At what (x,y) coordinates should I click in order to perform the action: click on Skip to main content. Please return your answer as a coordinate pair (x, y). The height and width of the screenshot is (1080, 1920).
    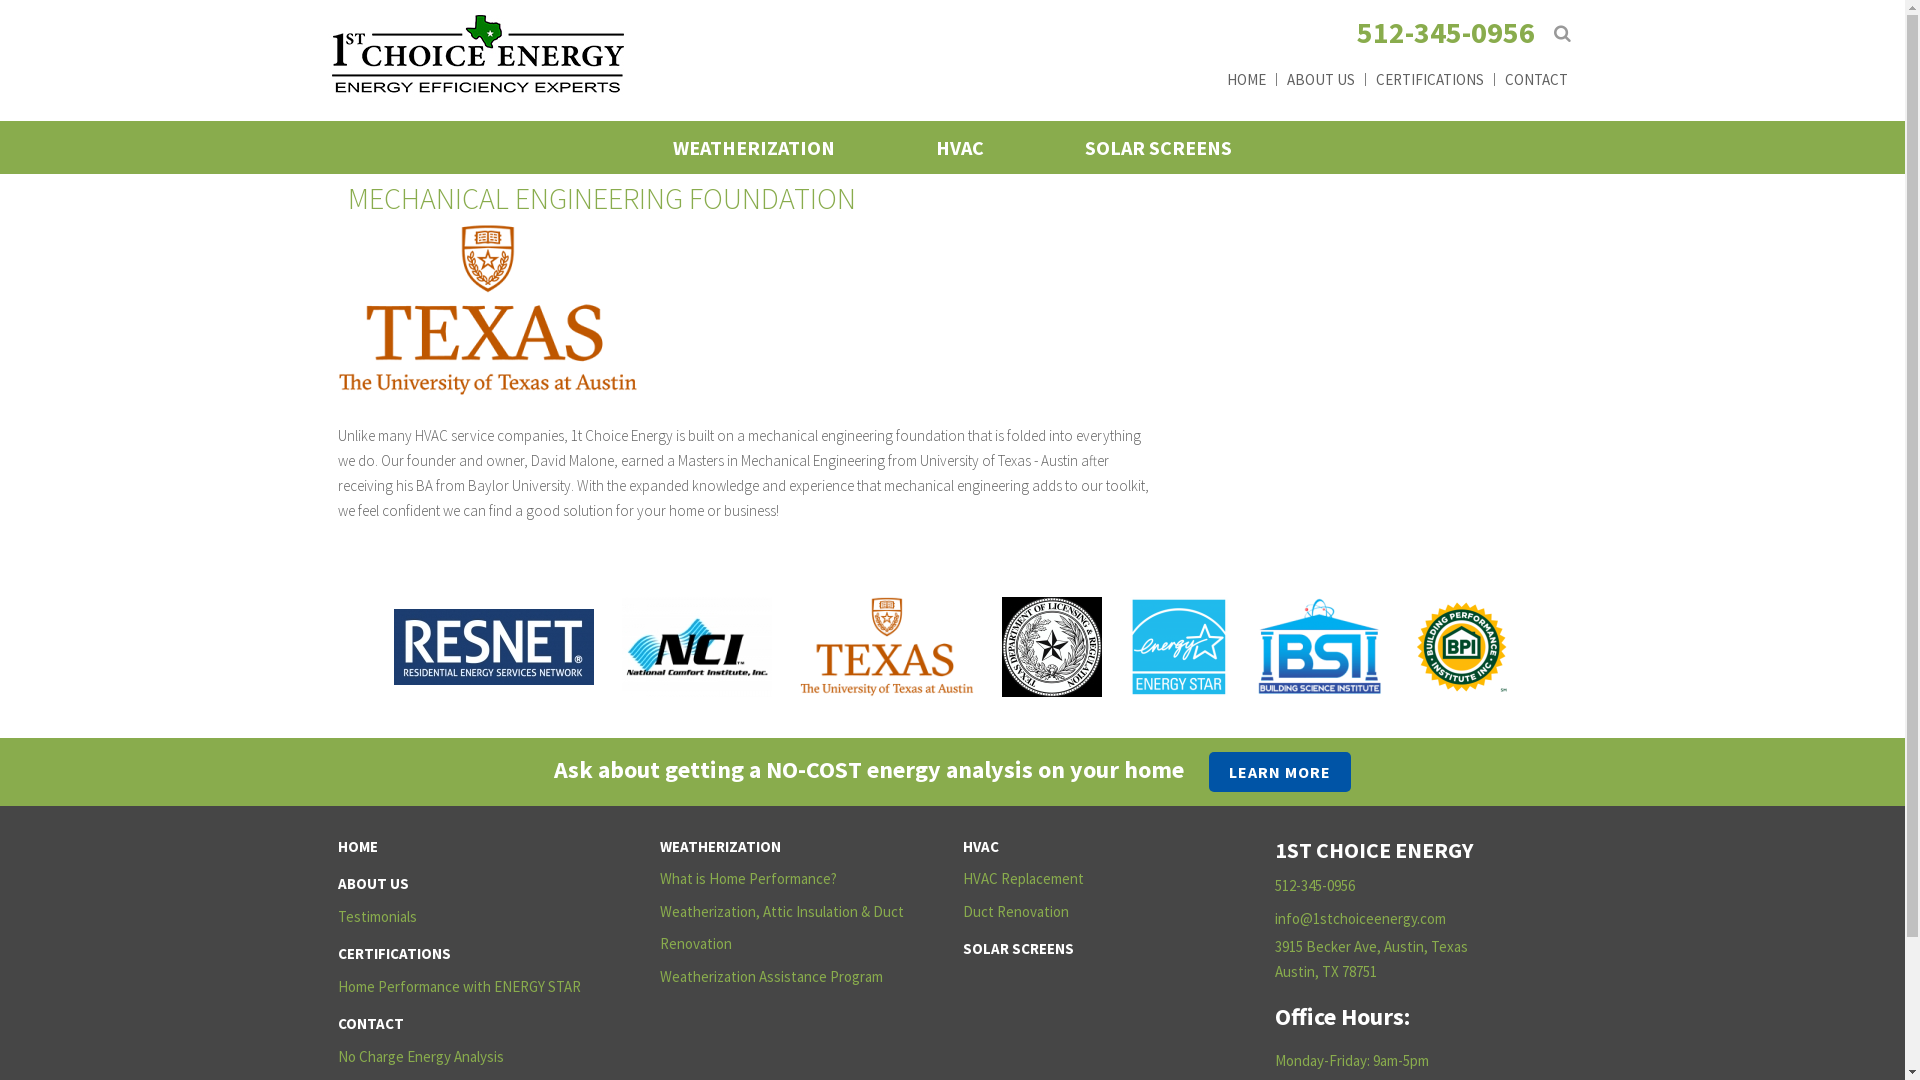
    Looking at the image, I should click on (862, 0).